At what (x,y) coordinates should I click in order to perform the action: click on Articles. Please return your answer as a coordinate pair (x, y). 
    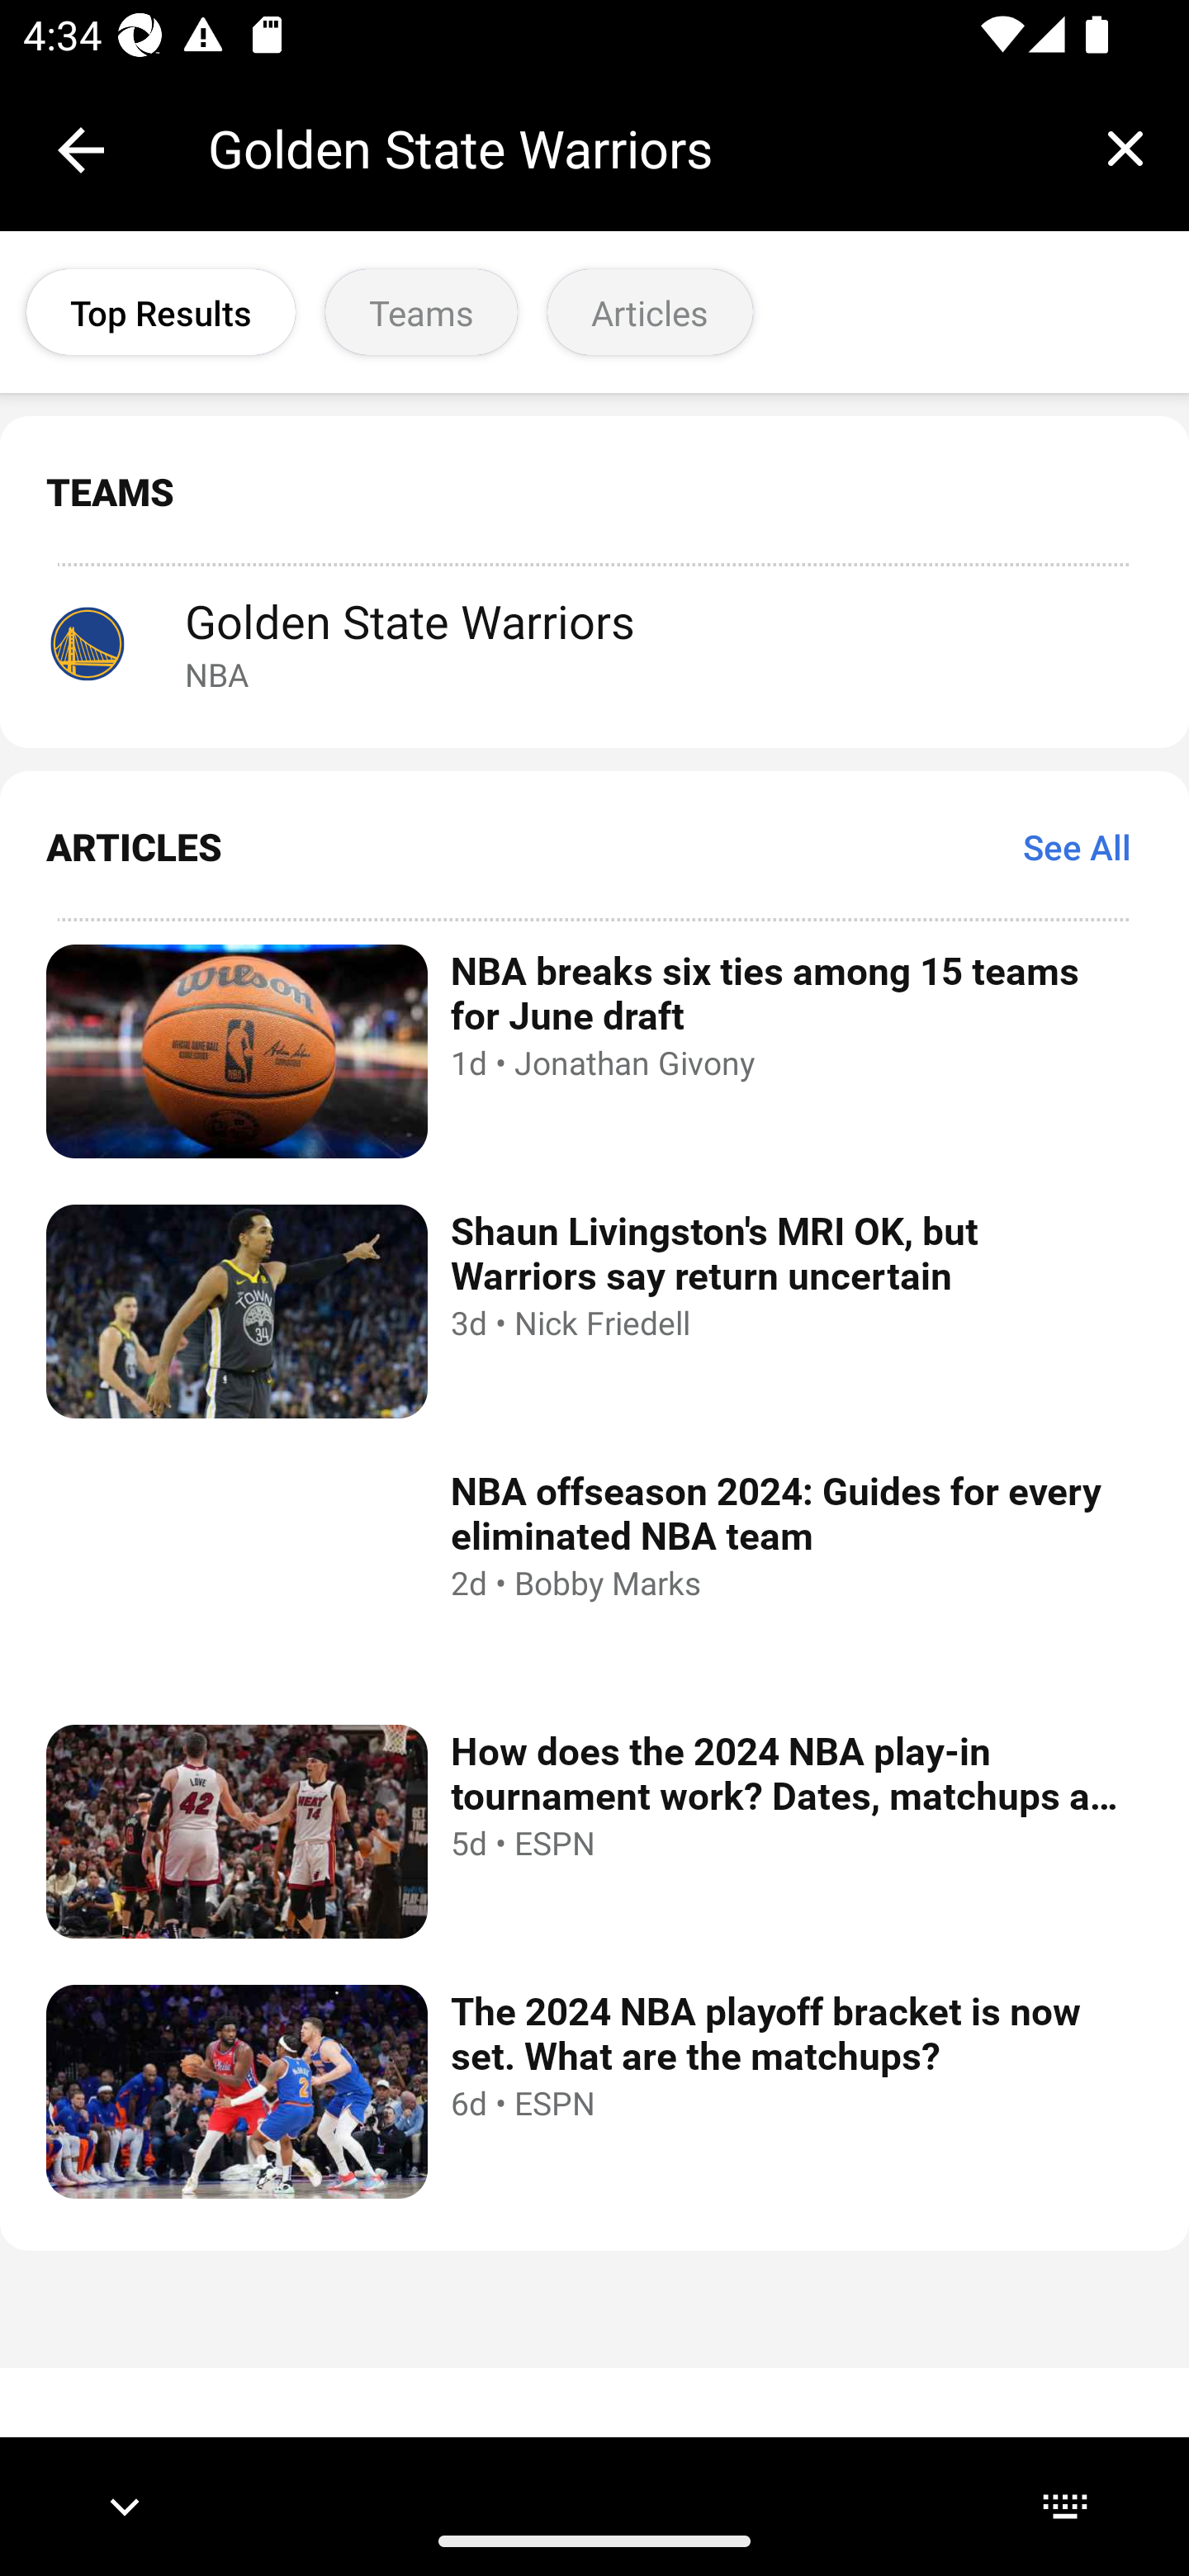
    Looking at the image, I should click on (651, 312).